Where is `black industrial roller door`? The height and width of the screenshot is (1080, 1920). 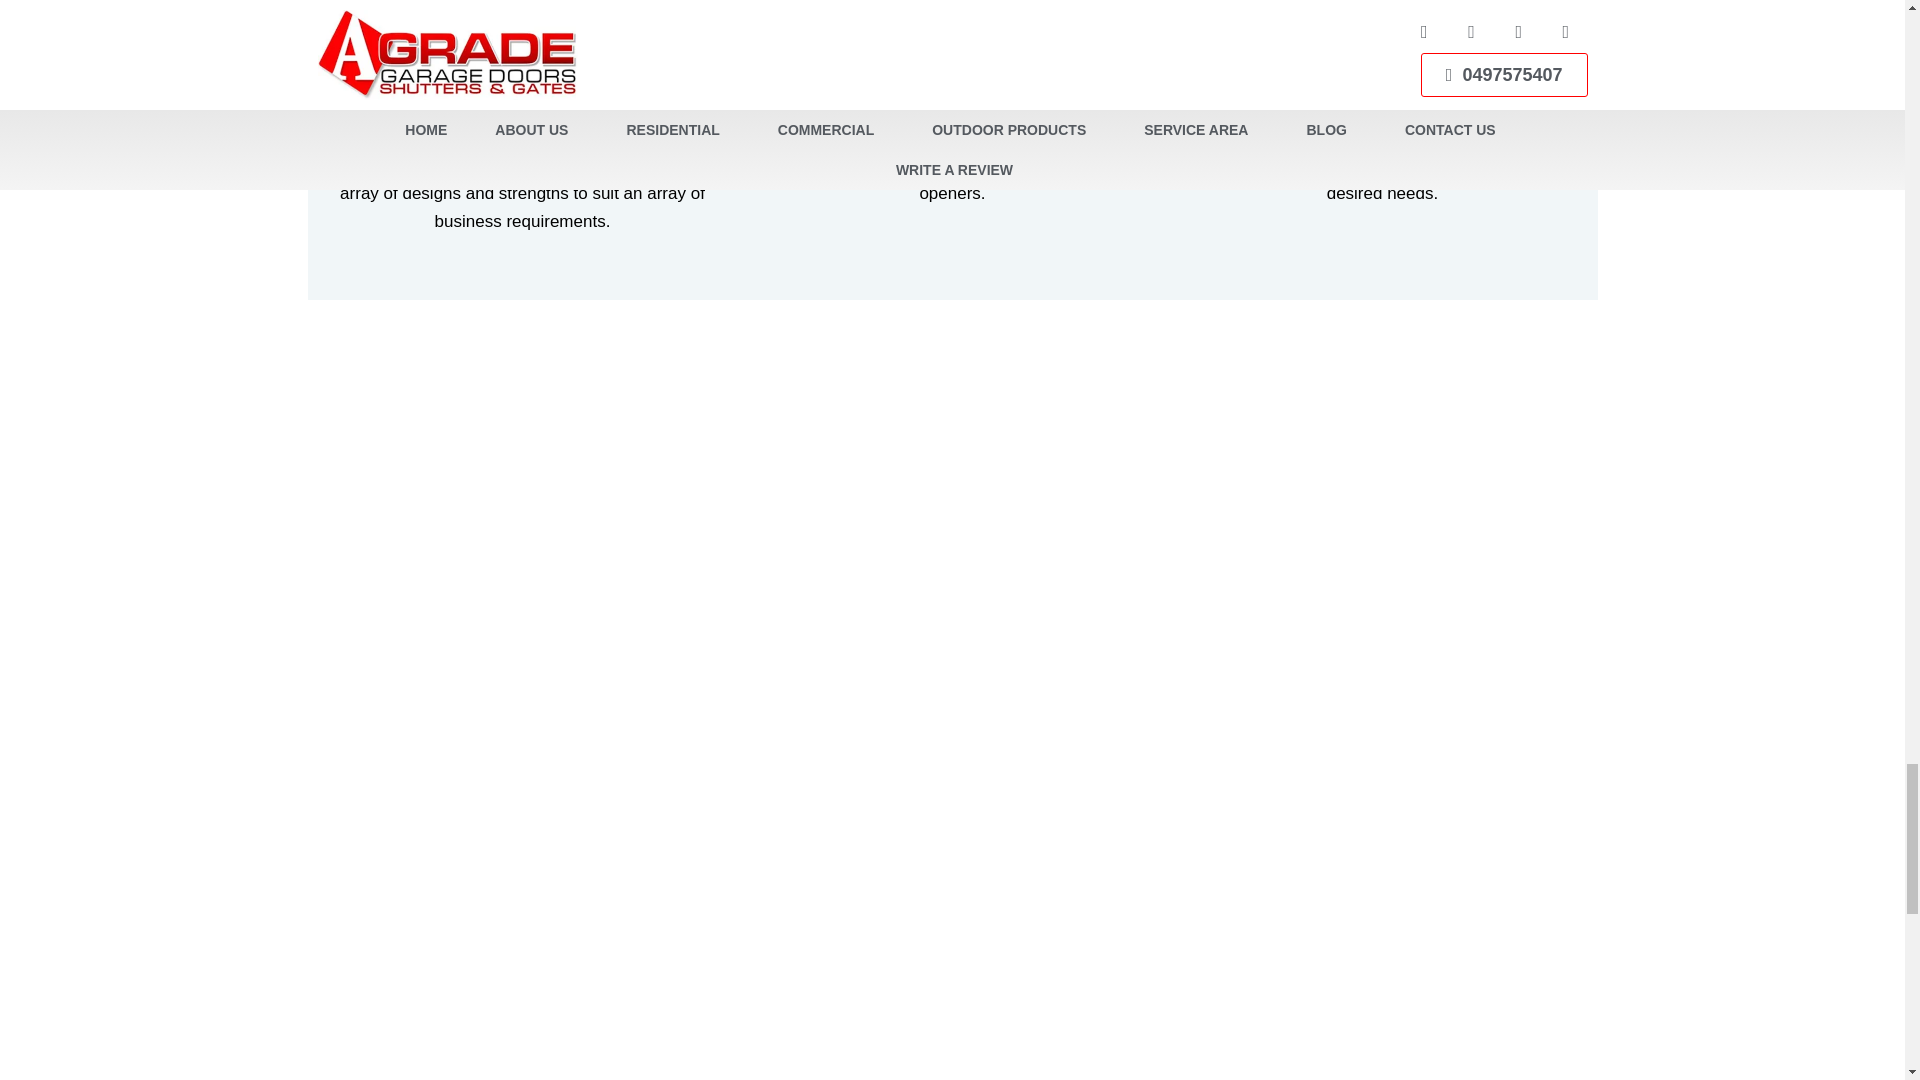 black industrial roller door is located at coordinates (630, 938).